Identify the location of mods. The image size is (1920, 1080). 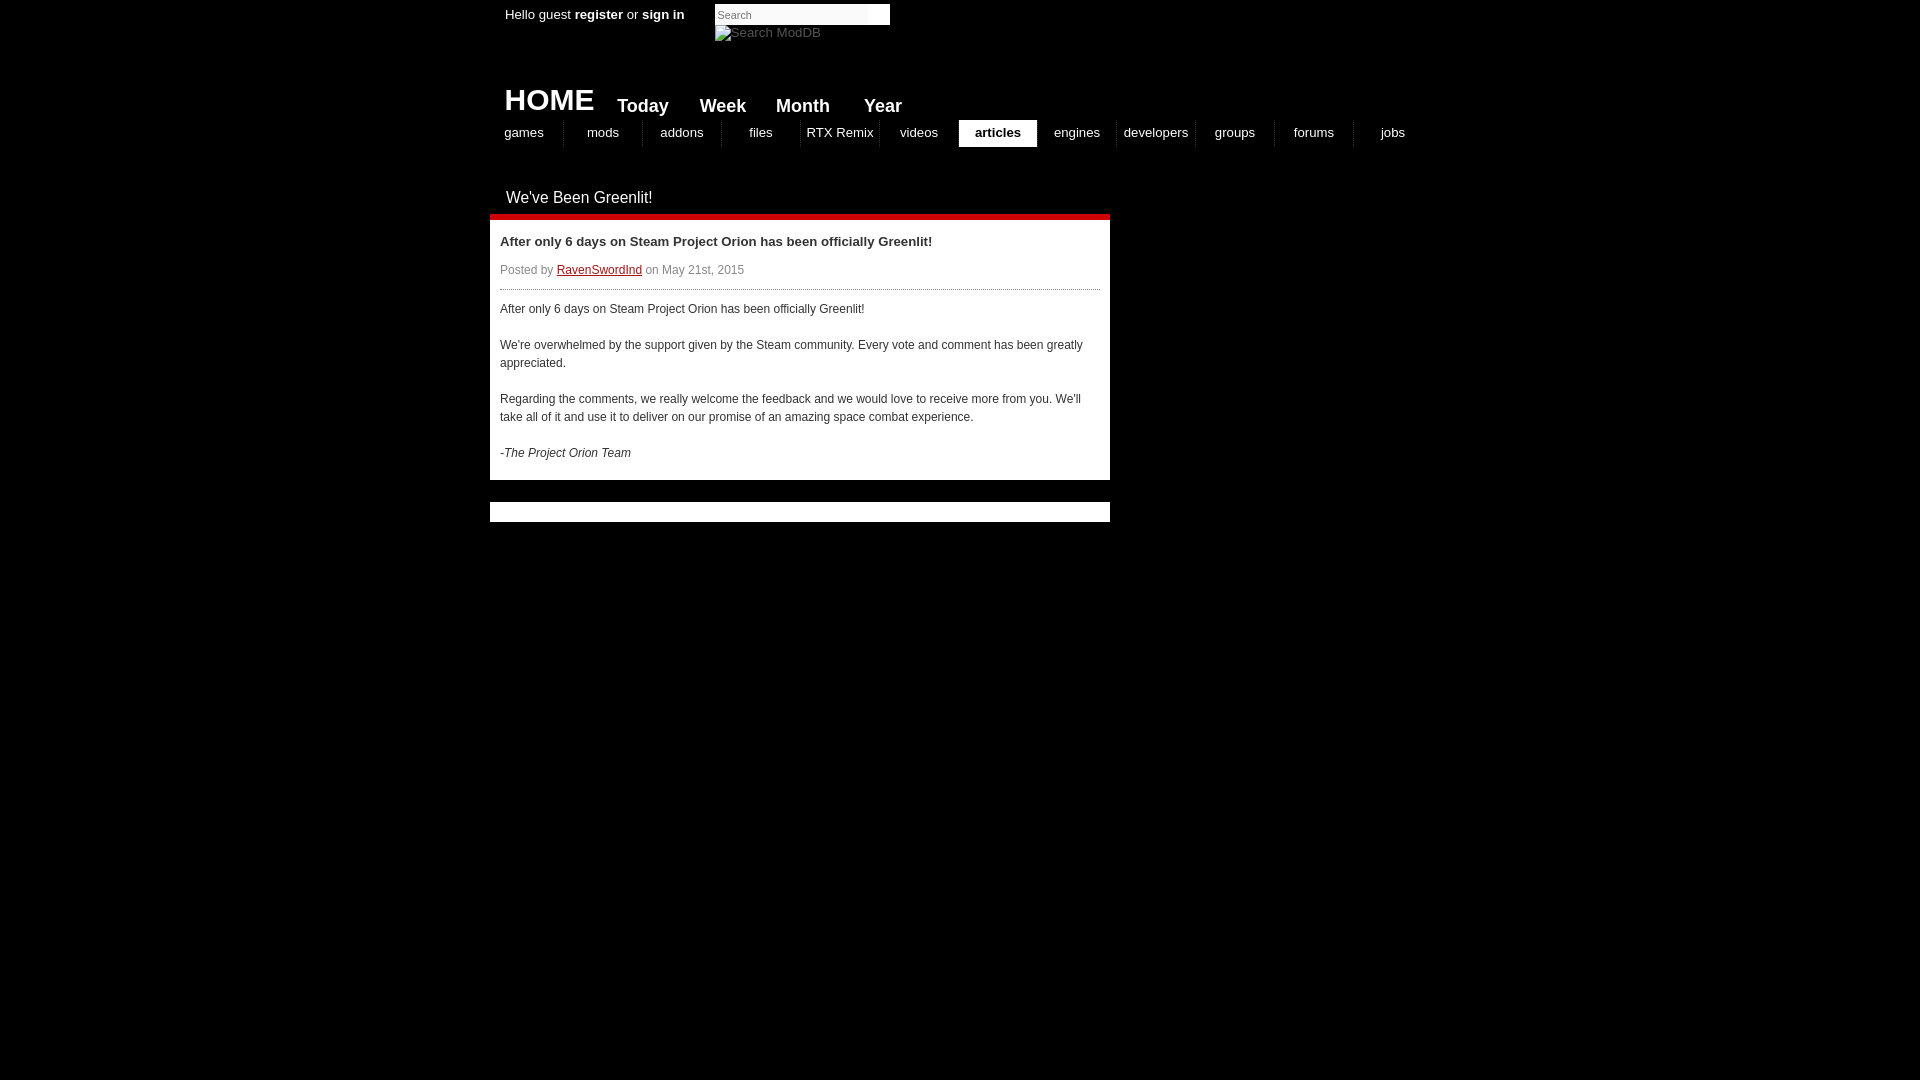
(602, 132).